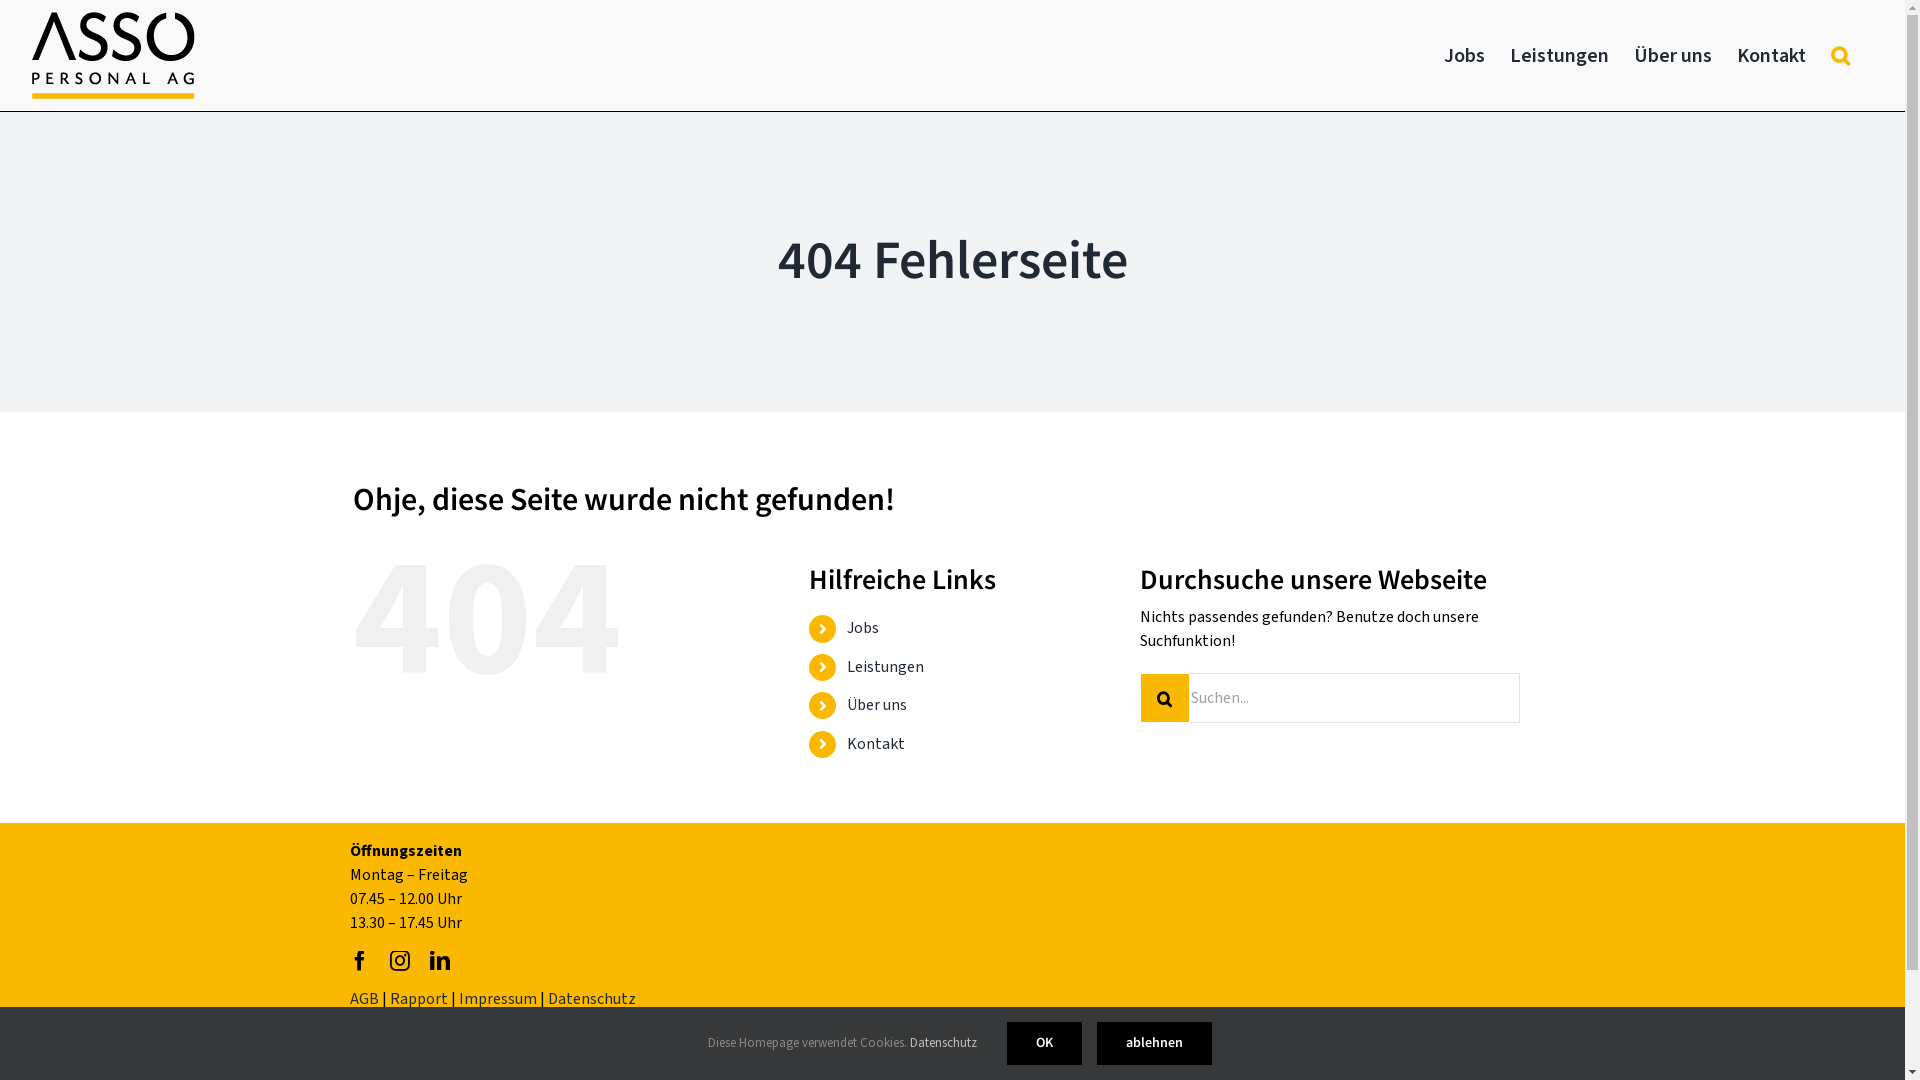 The image size is (1920, 1080). Describe the element at coordinates (944, 1043) in the screenshot. I see `Datenschutz` at that location.